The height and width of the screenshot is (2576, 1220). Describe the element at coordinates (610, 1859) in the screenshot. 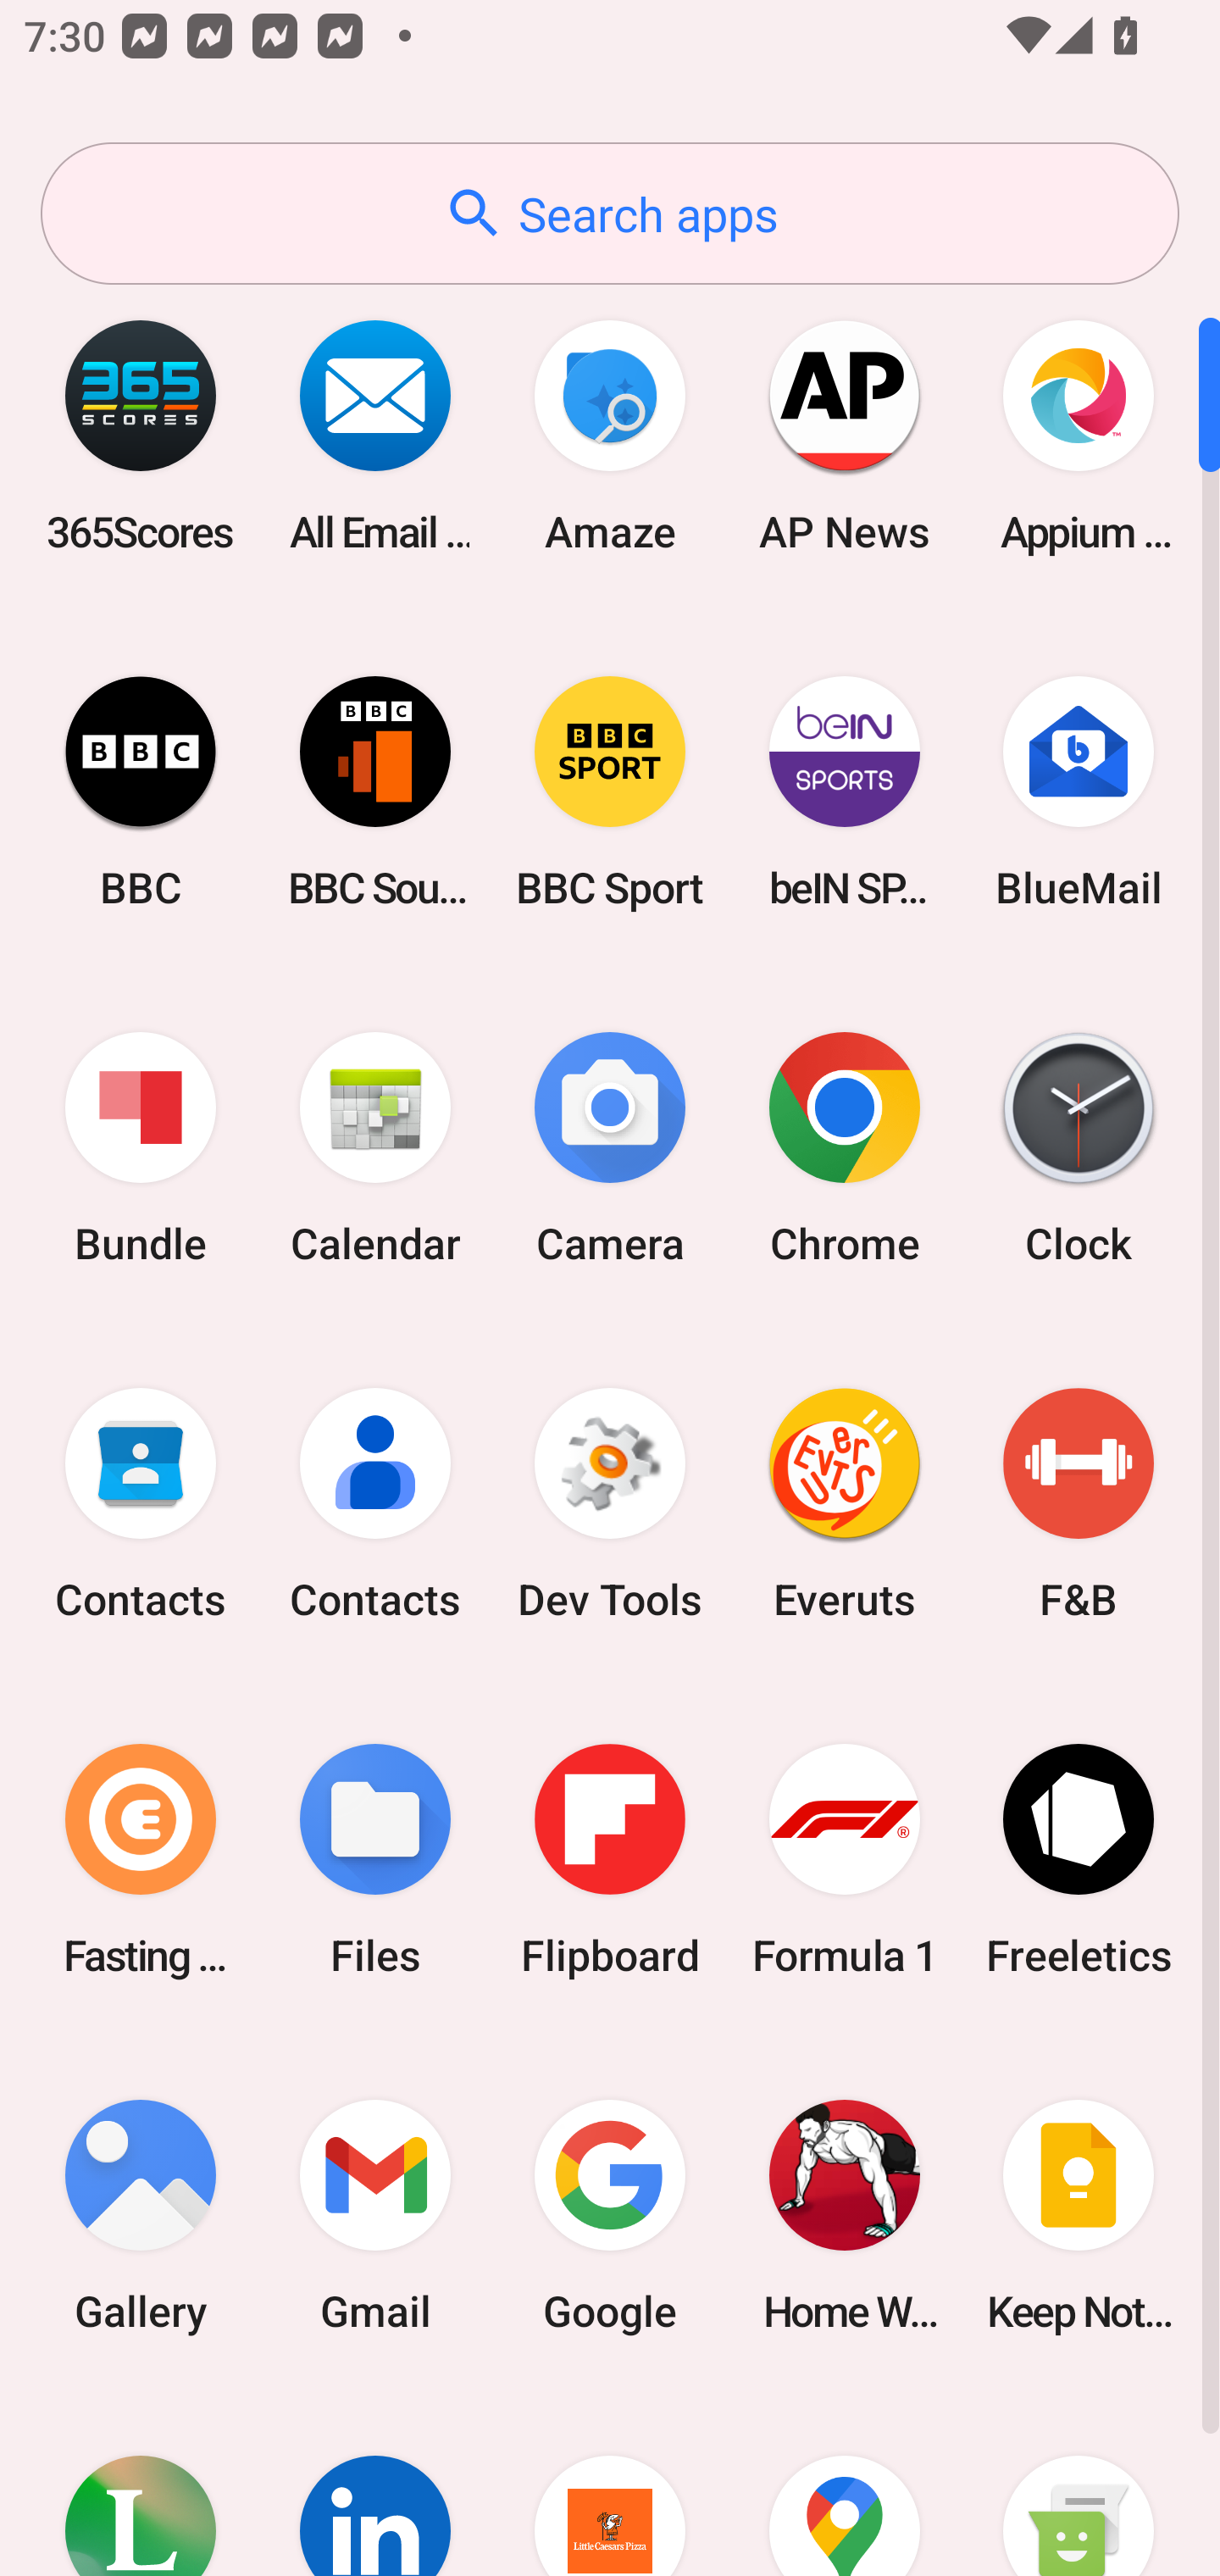

I see `Flipboard` at that location.